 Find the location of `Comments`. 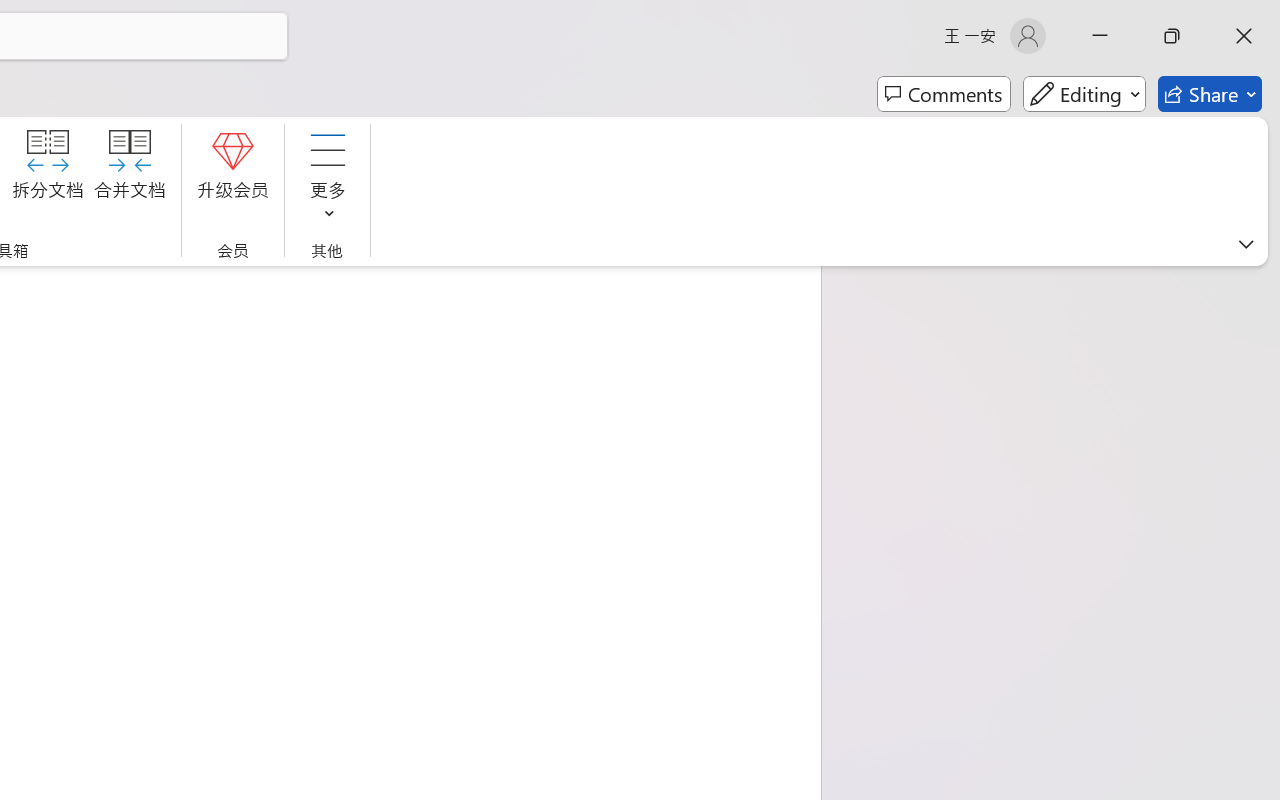

Comments is located at coordinates (944, 94).